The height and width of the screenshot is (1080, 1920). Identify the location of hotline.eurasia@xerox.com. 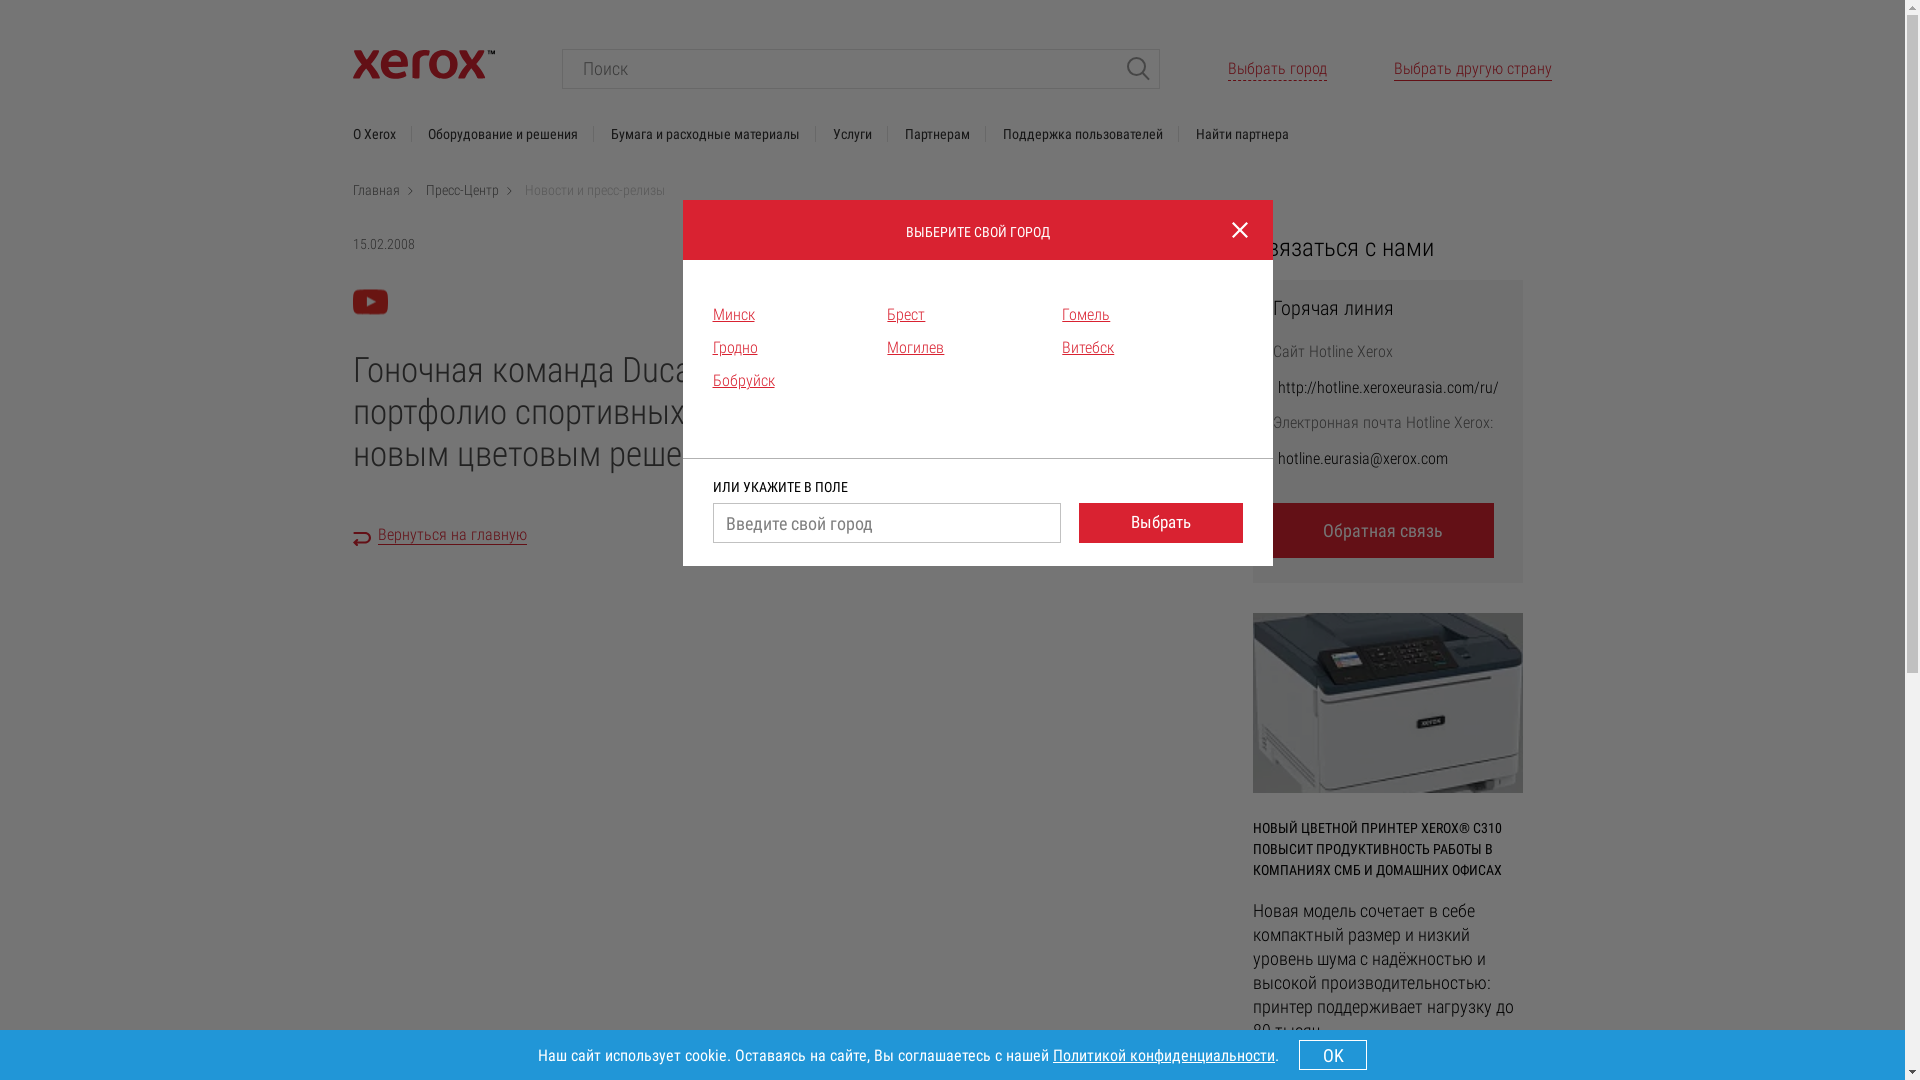
(1363, 459).